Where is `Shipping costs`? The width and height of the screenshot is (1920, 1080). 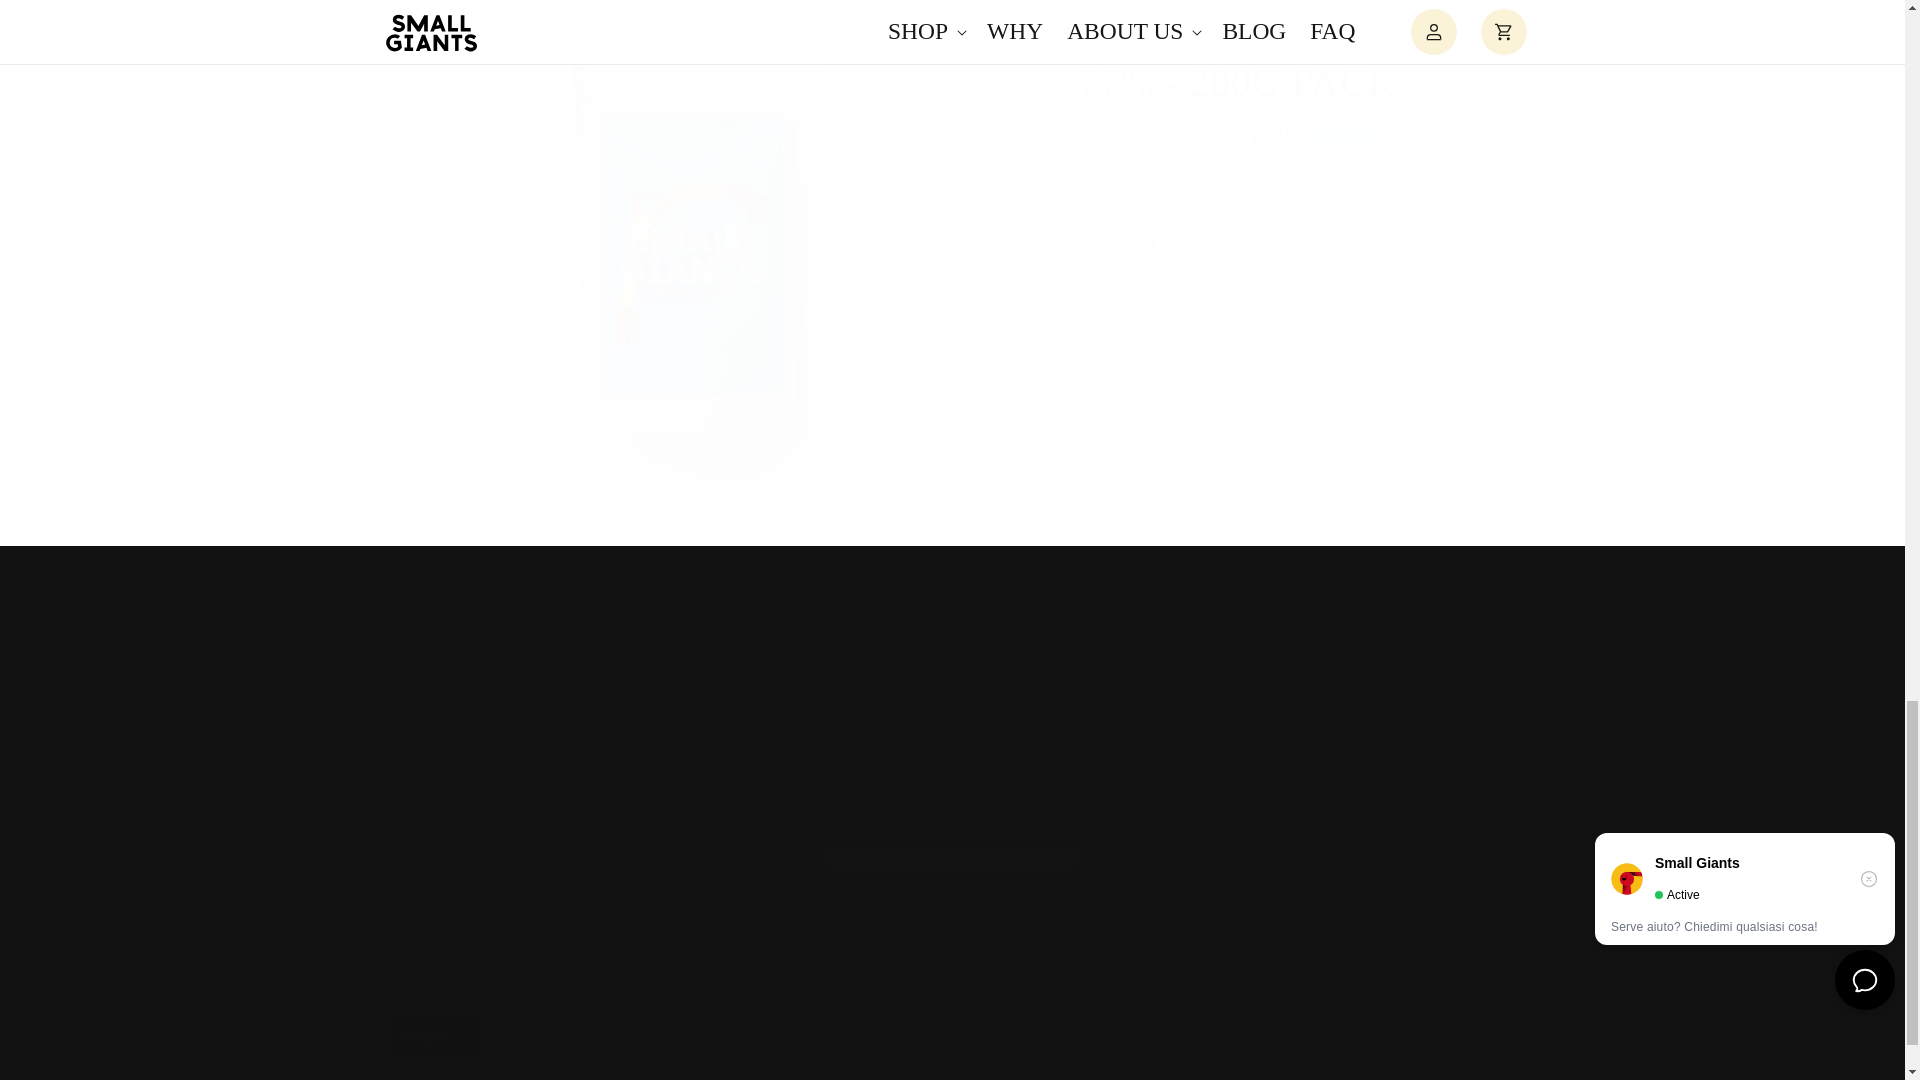 Shipping costs is located at coordinates (1153, 248).